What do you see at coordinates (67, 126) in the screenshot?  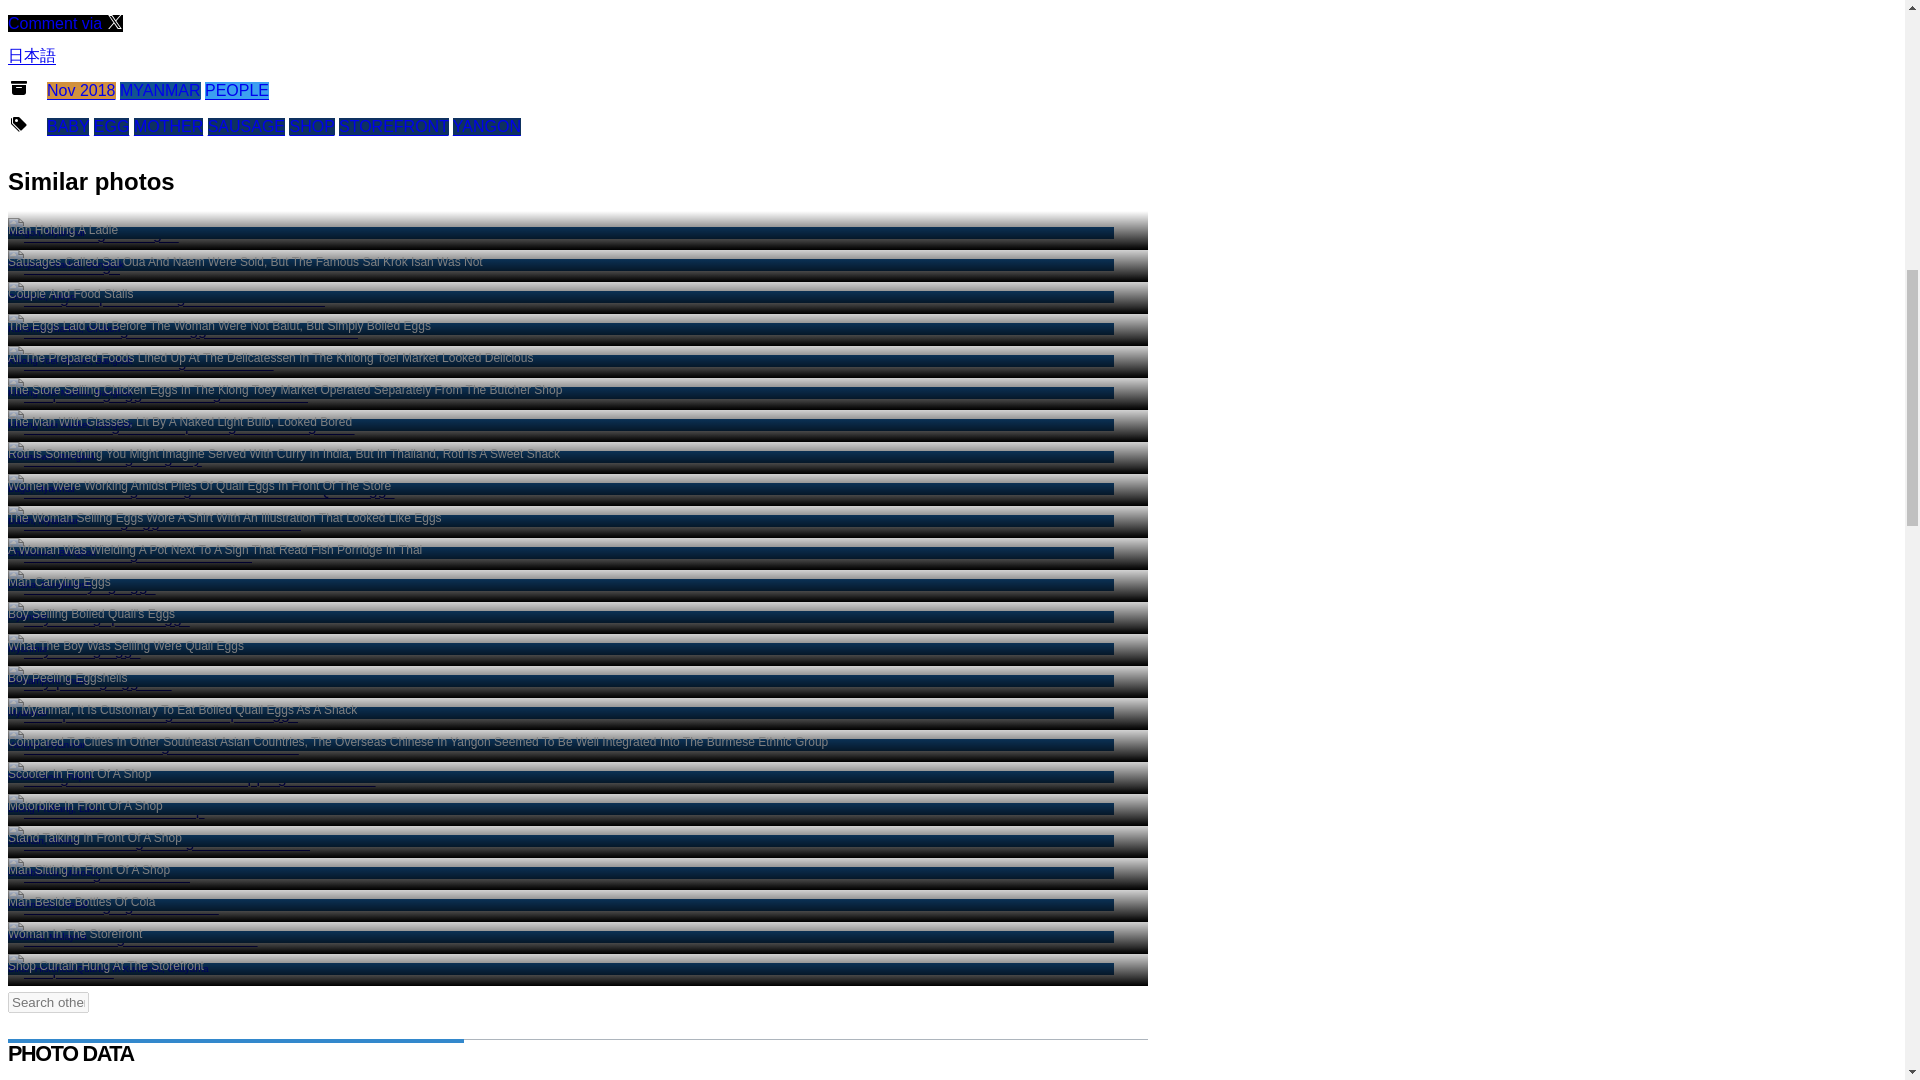 I see `Photos Tagged with BABY` at bounding box center [67, 126].